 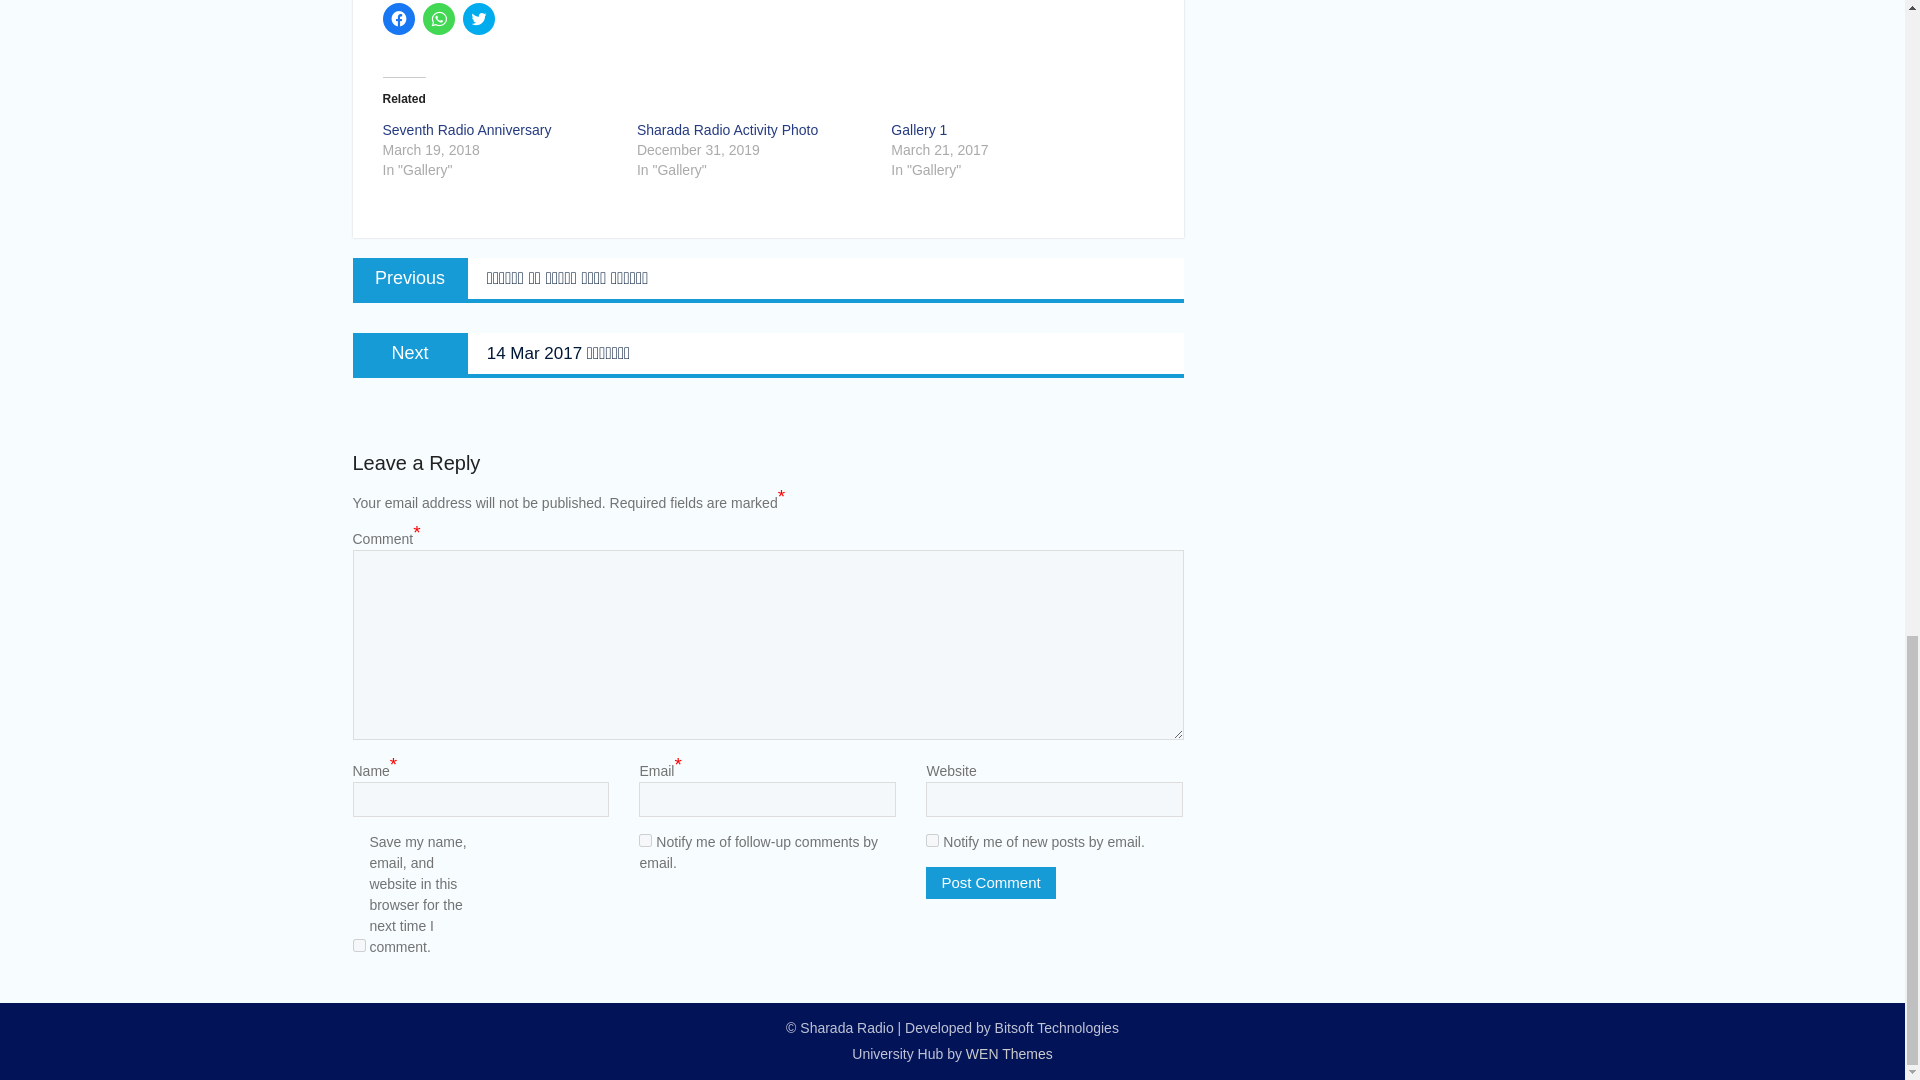 I want to click on subscribe, so click(x=932, y=840).